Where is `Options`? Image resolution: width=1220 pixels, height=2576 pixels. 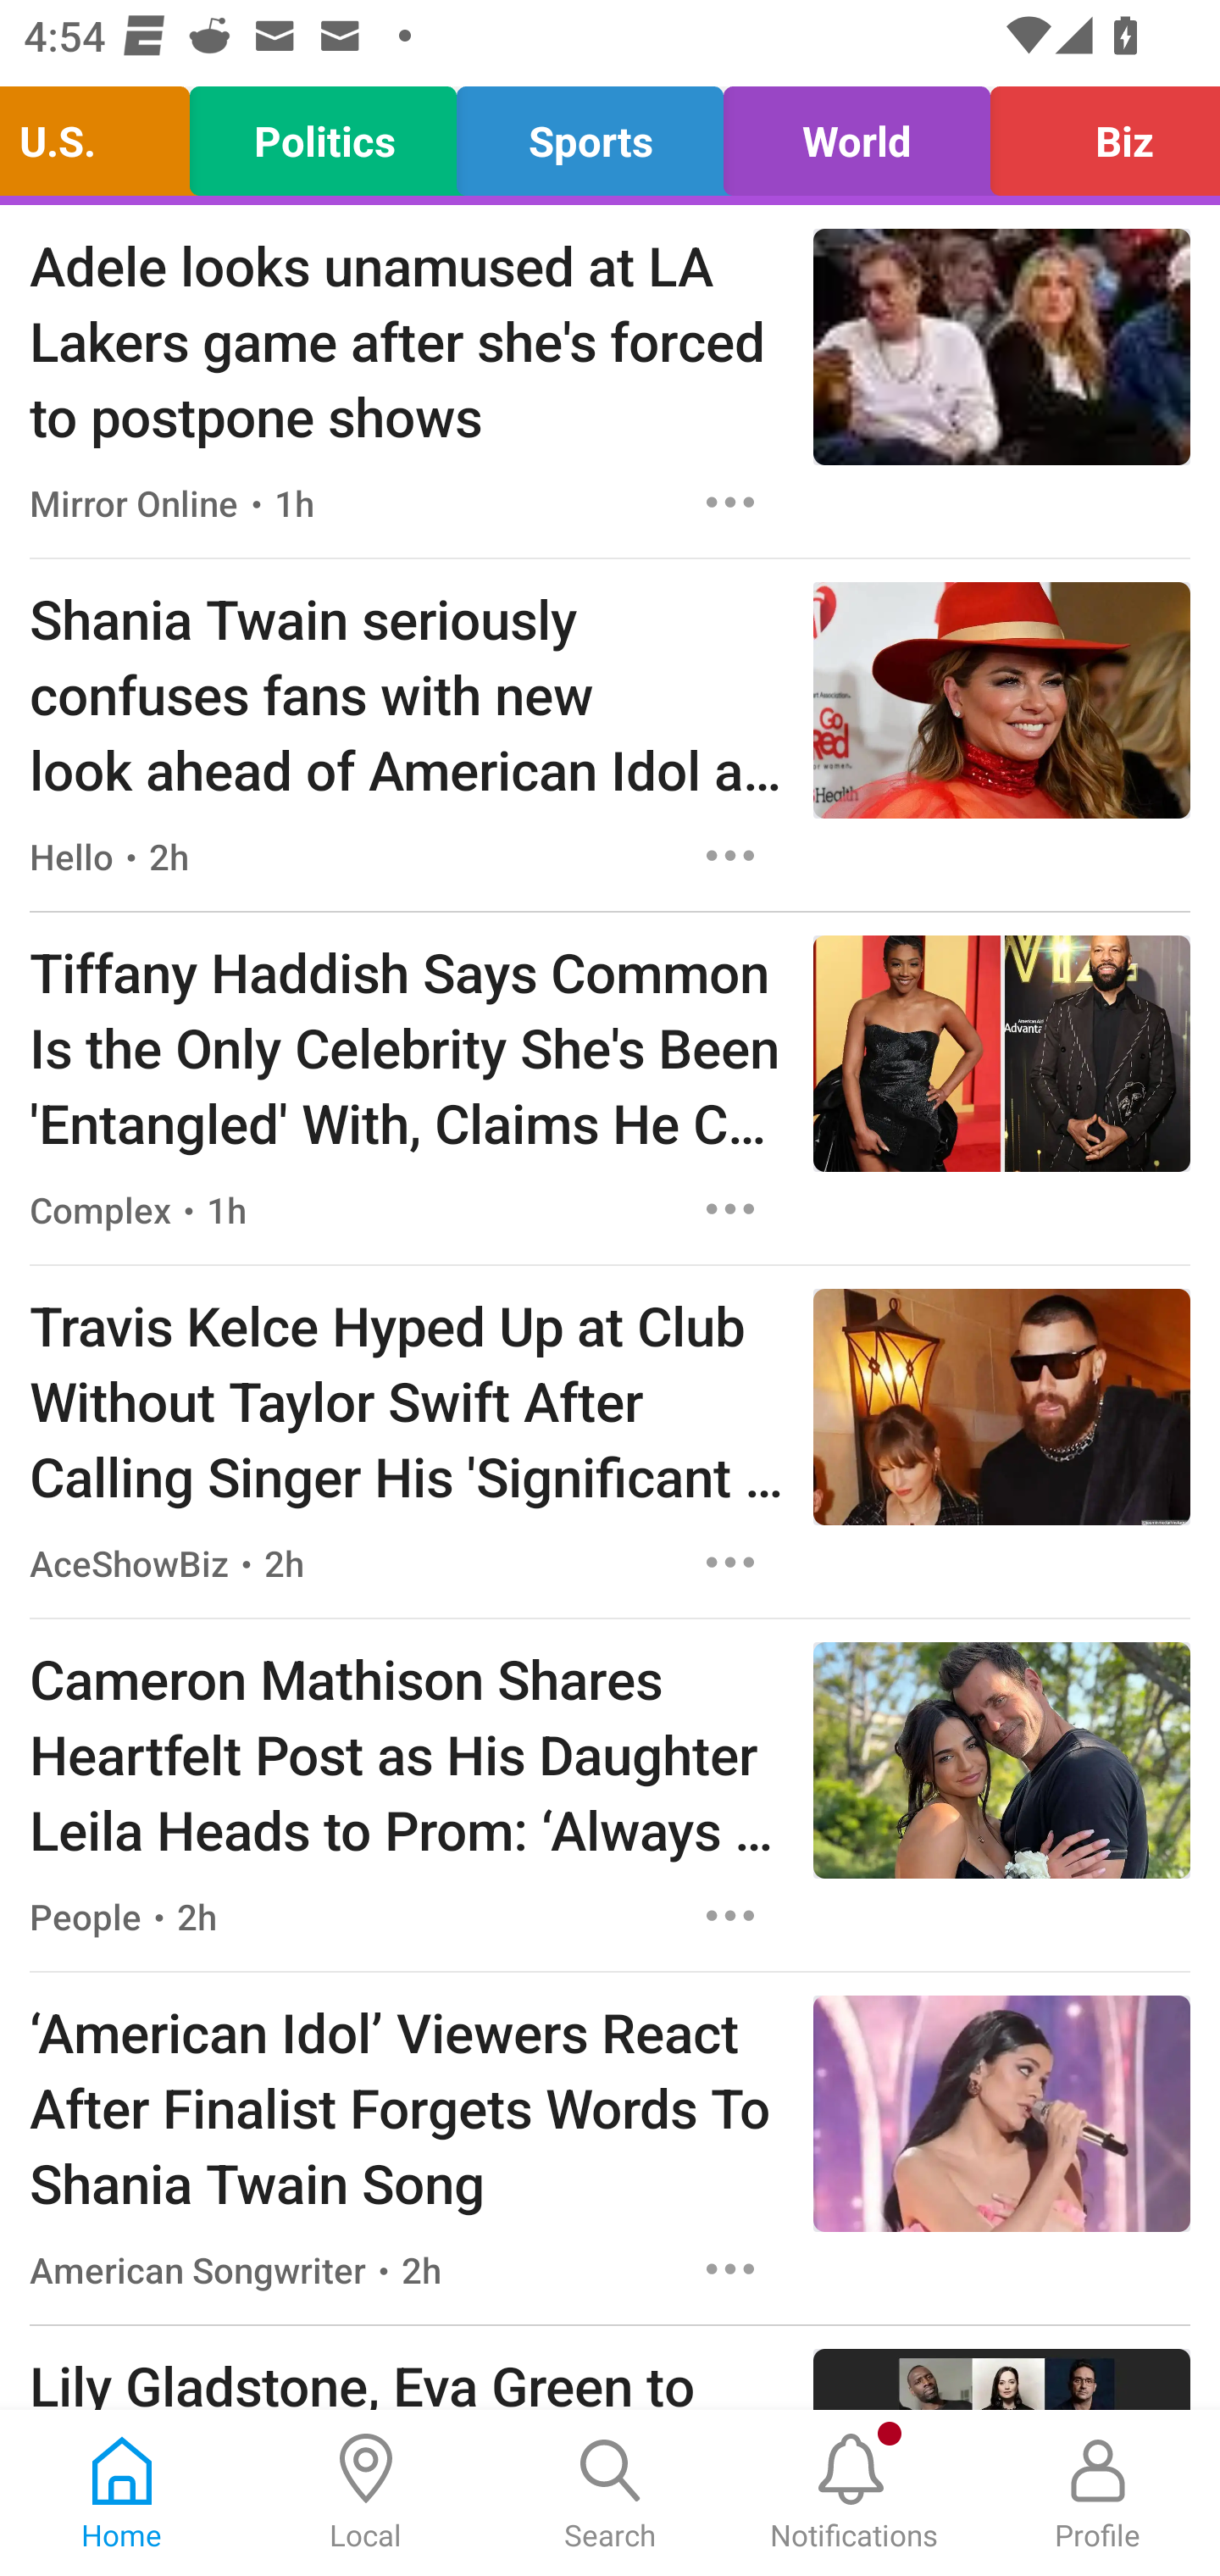
Options is located at coordinates (730, 1917).